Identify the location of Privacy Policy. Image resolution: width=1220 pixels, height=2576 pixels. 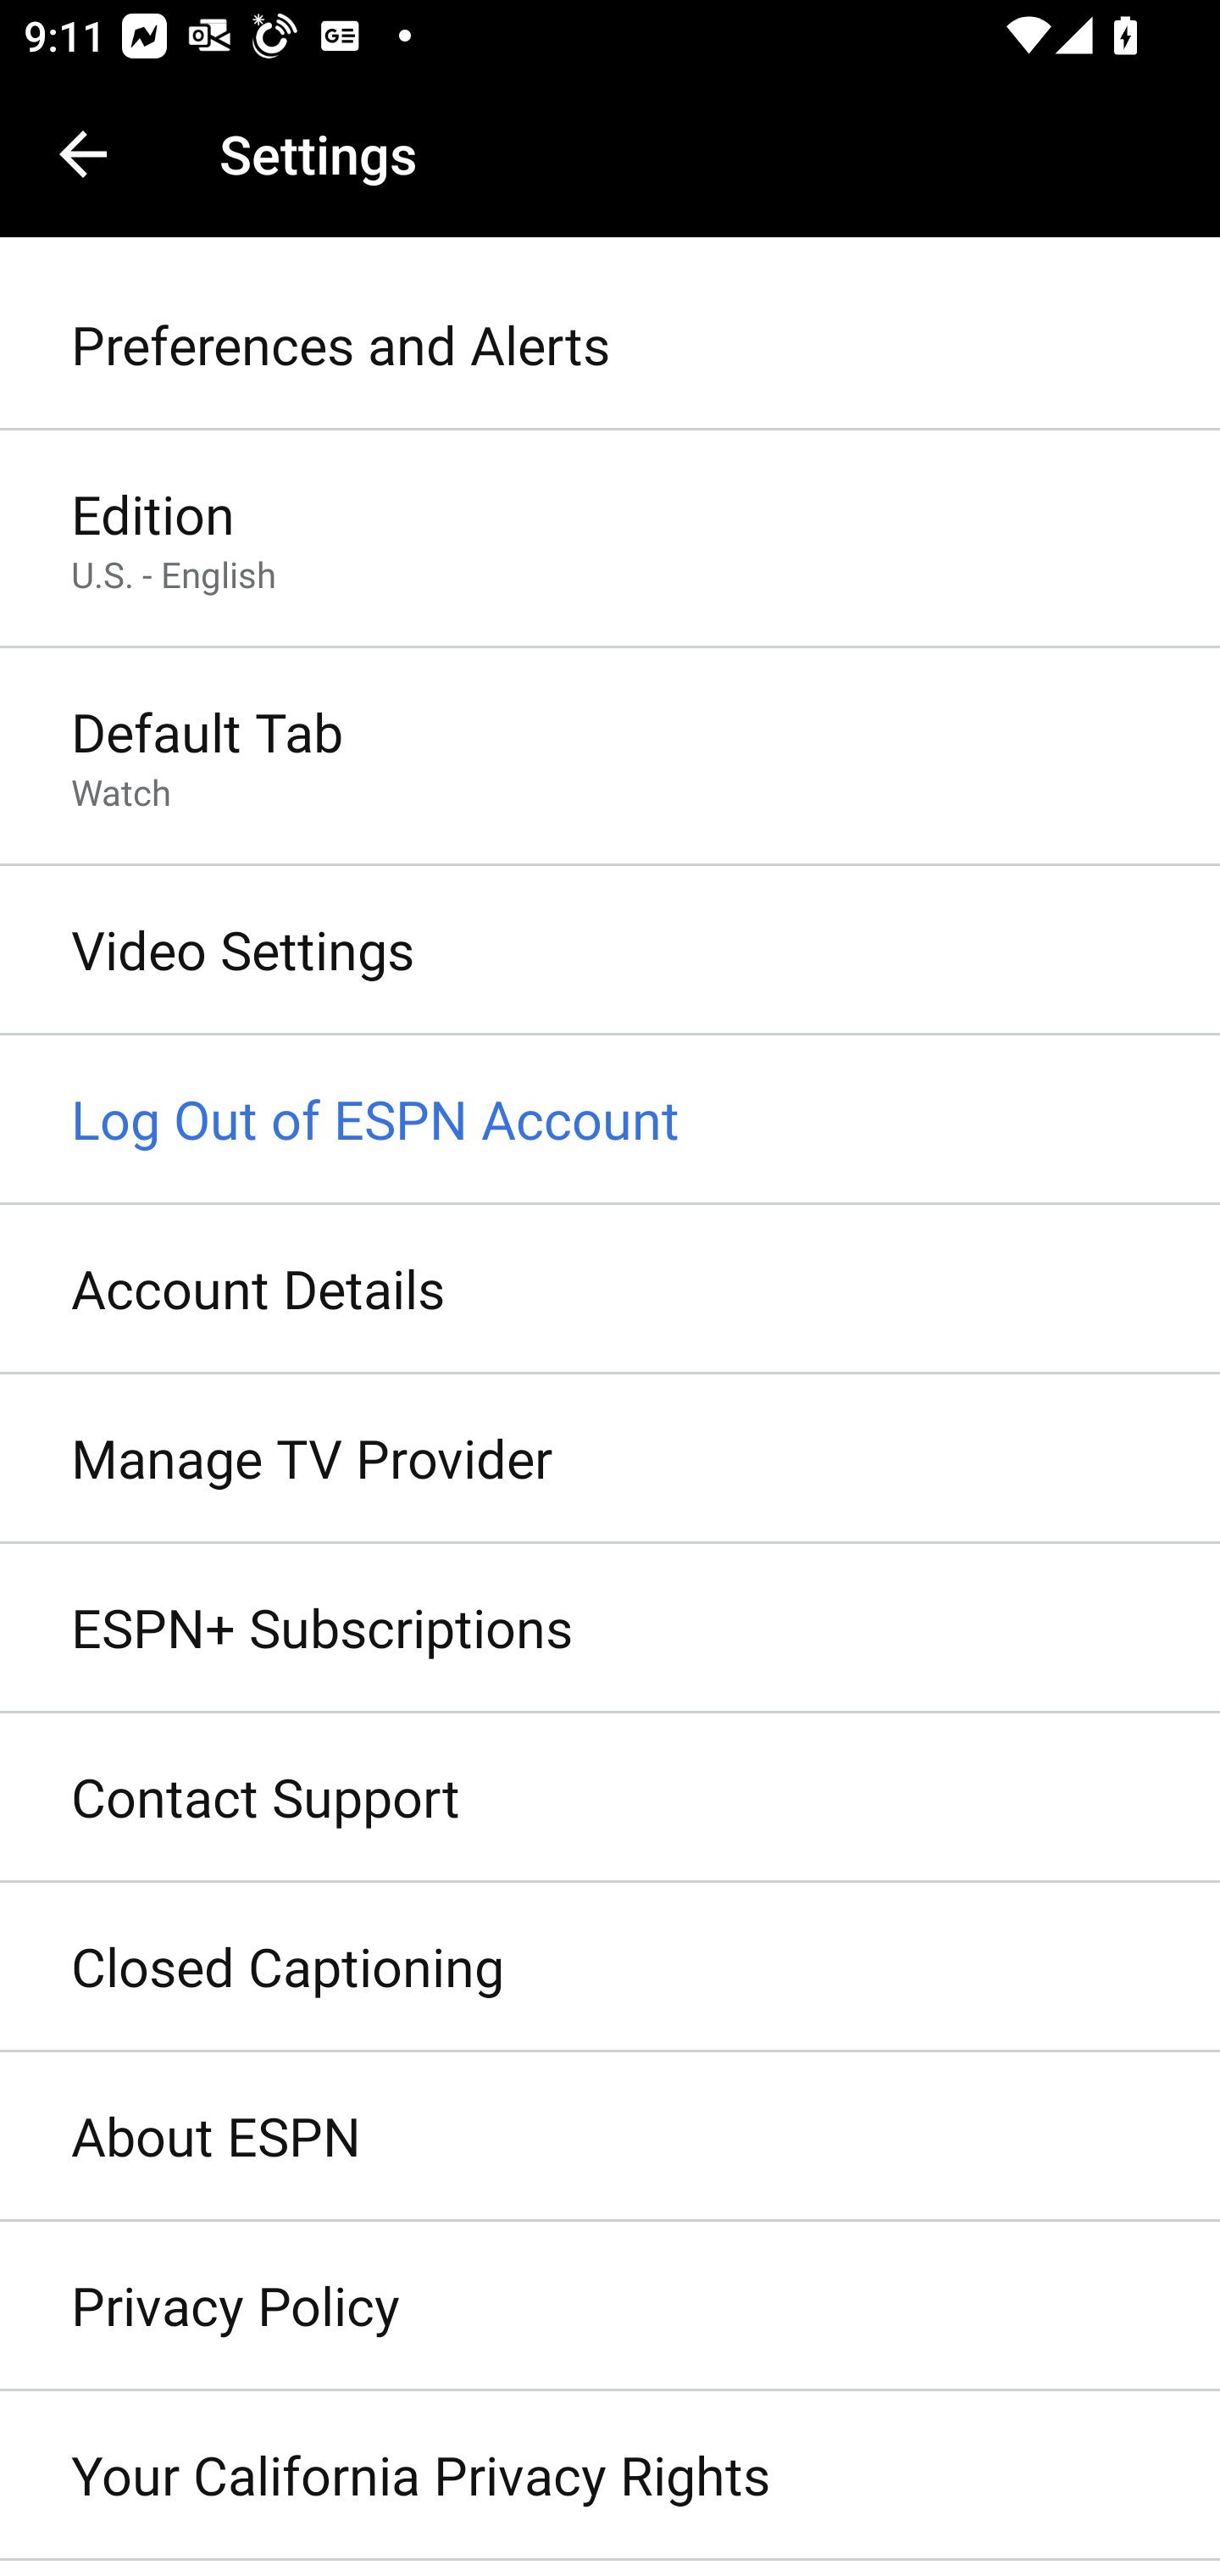
(610, 2307).